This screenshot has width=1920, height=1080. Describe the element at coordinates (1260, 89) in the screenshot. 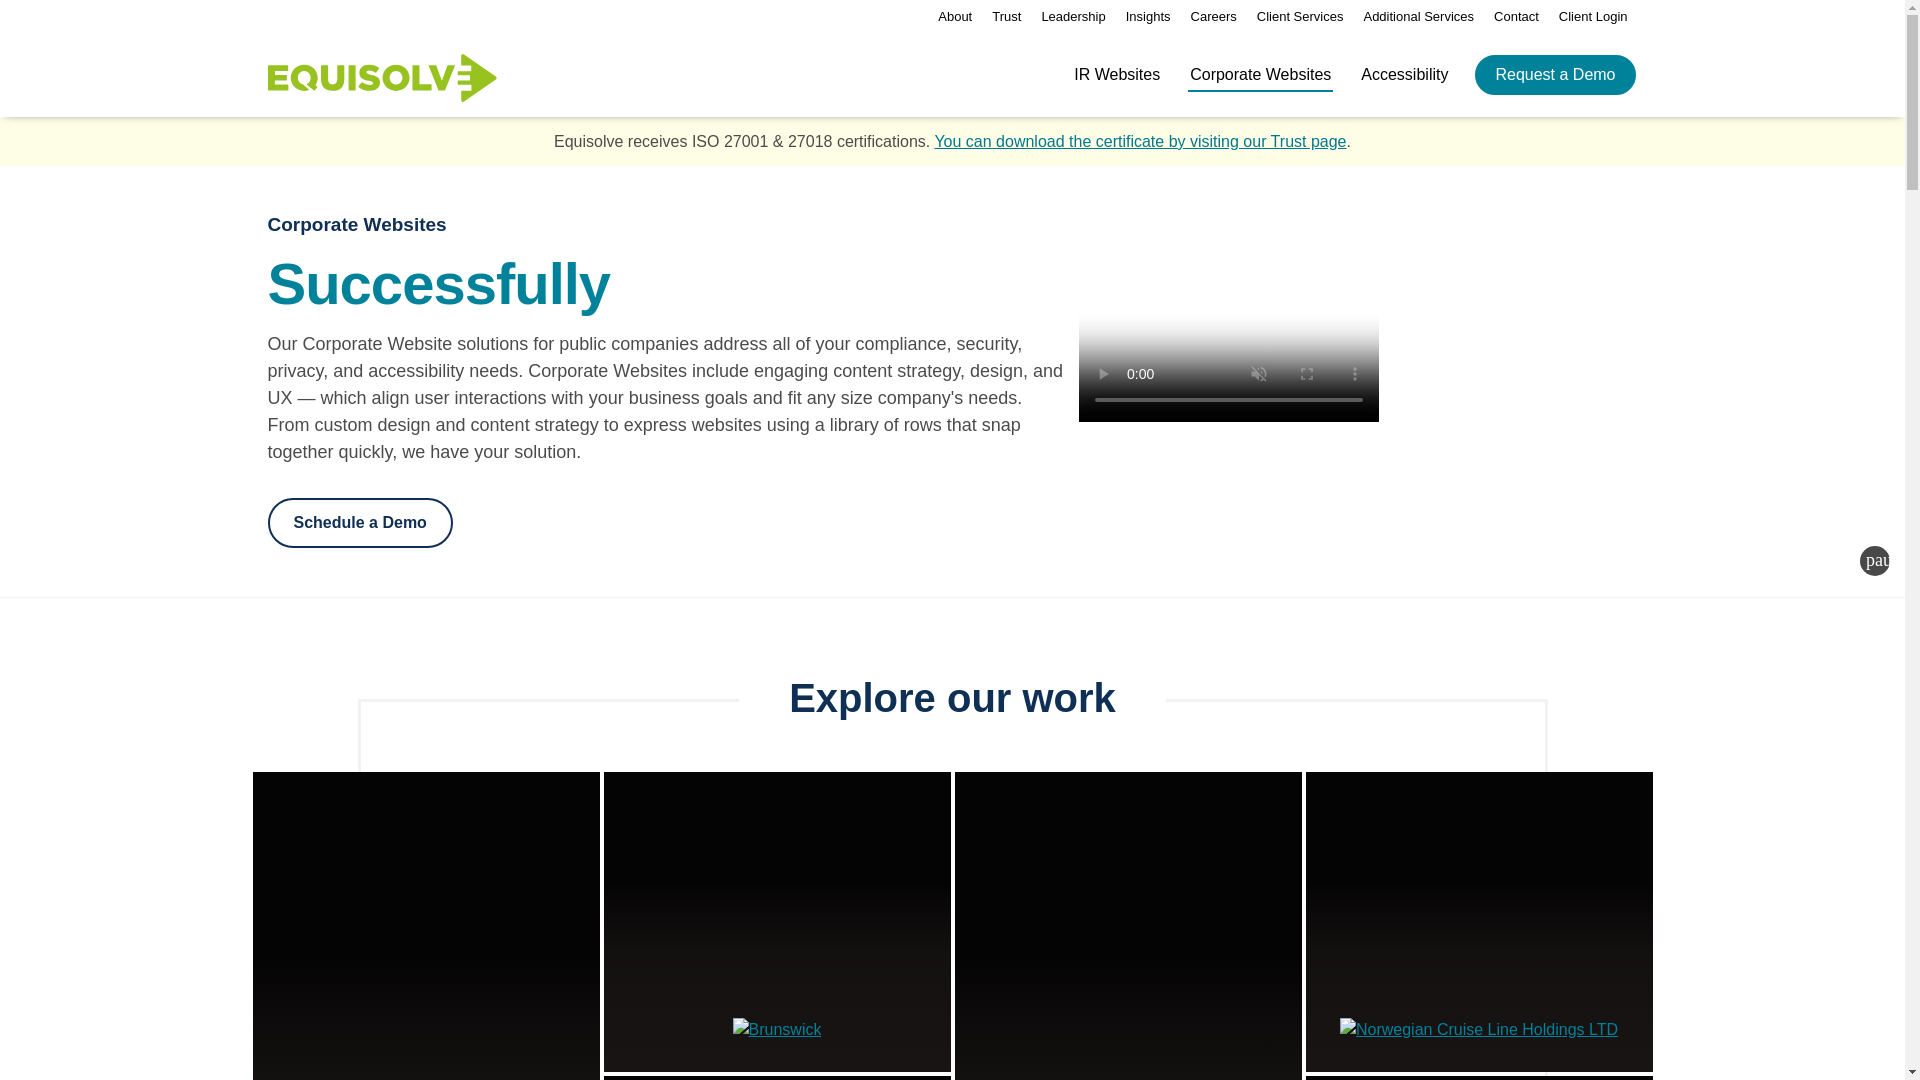

I see `Corporate Websites` at that location.